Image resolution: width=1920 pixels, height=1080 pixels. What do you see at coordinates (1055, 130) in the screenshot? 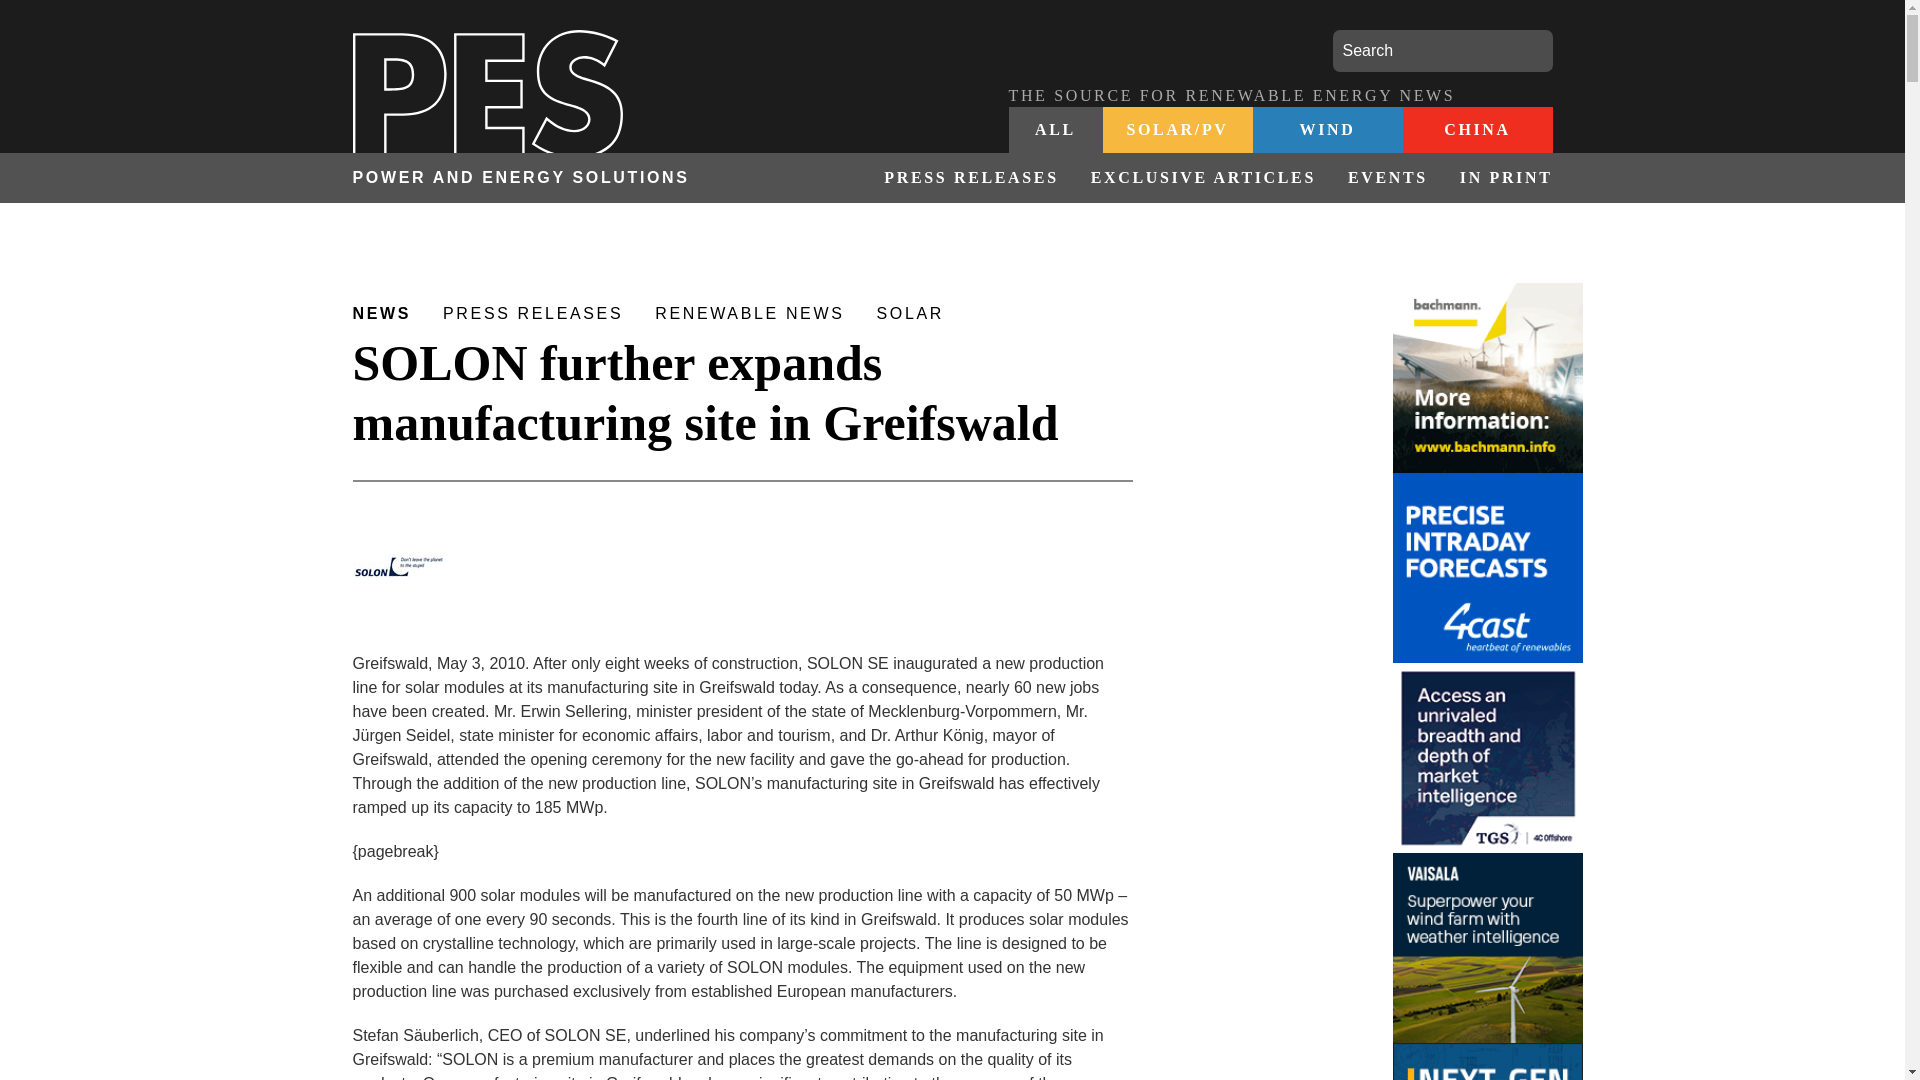
I see `ALL` at bounding box center [1055, 130].